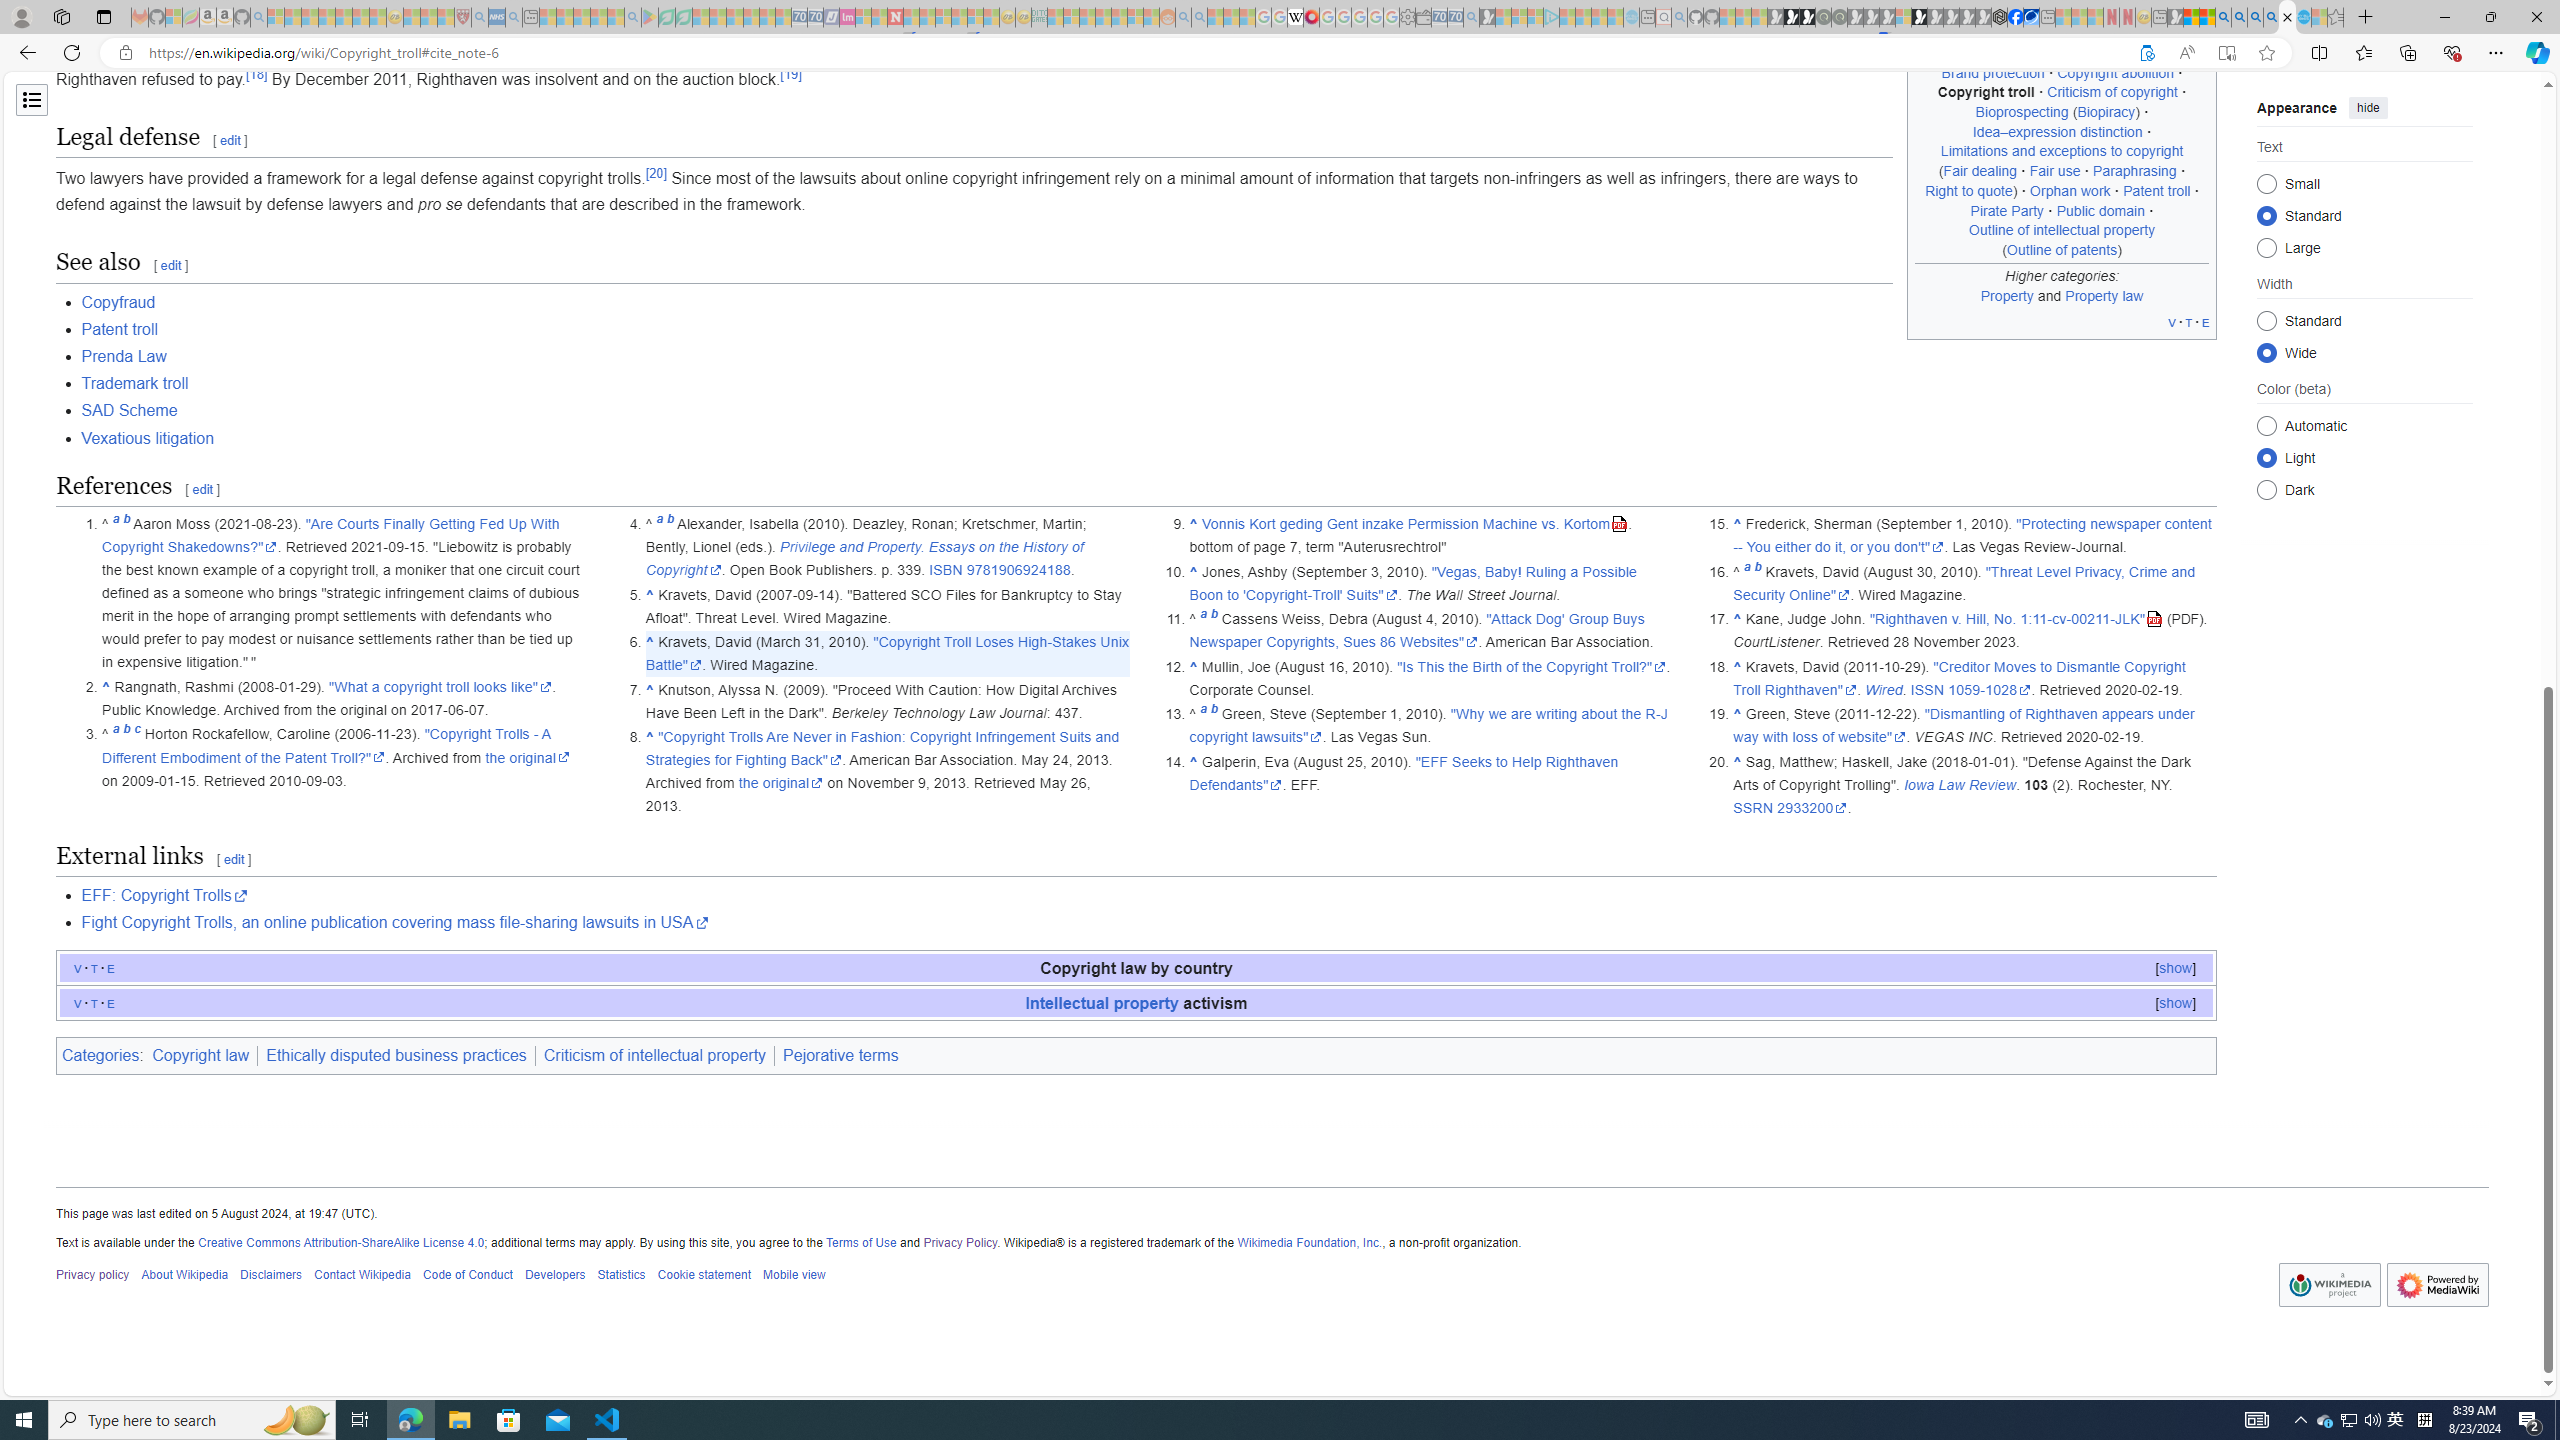 The image size is (2560, 1440). Describe the element at coordinates (200, 1056) in the screenshot. I see `Copyright law` at that location.